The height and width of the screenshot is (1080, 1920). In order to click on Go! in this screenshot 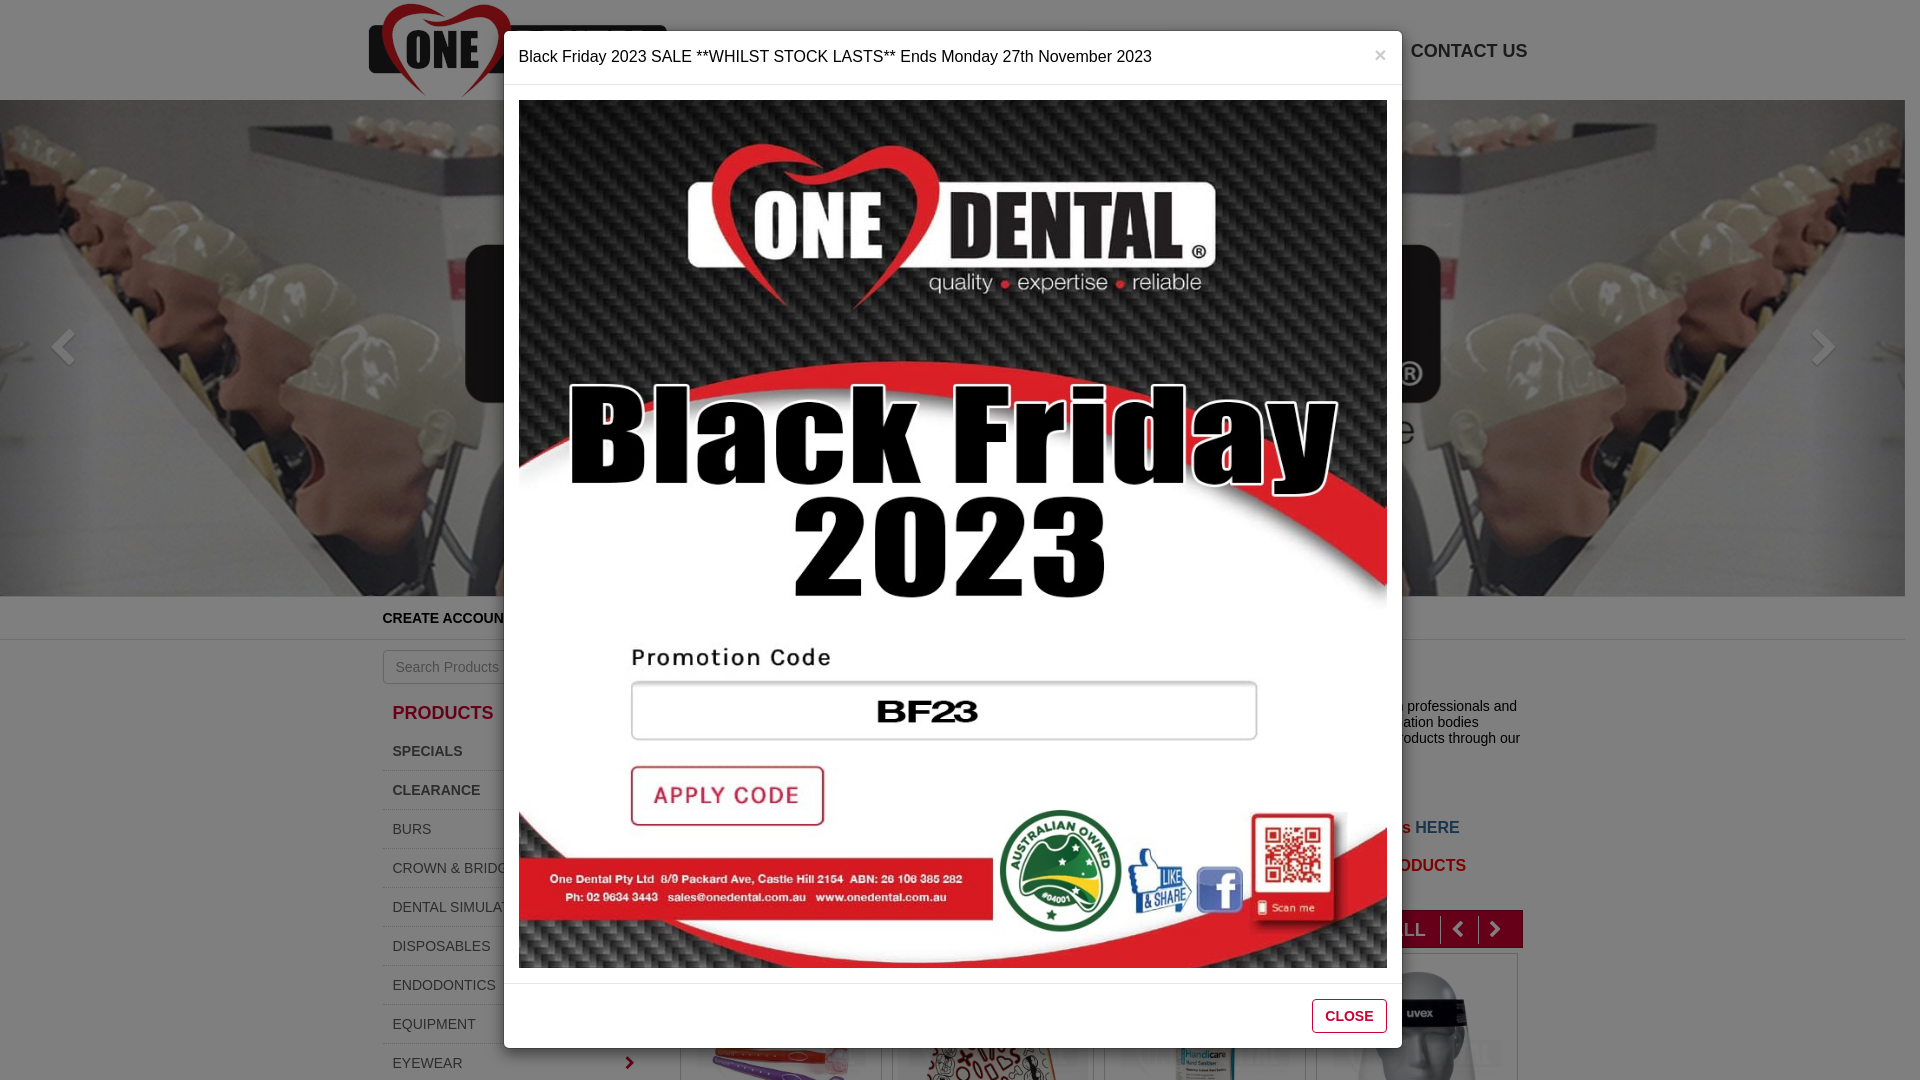, I will do `click(626, 667)`.